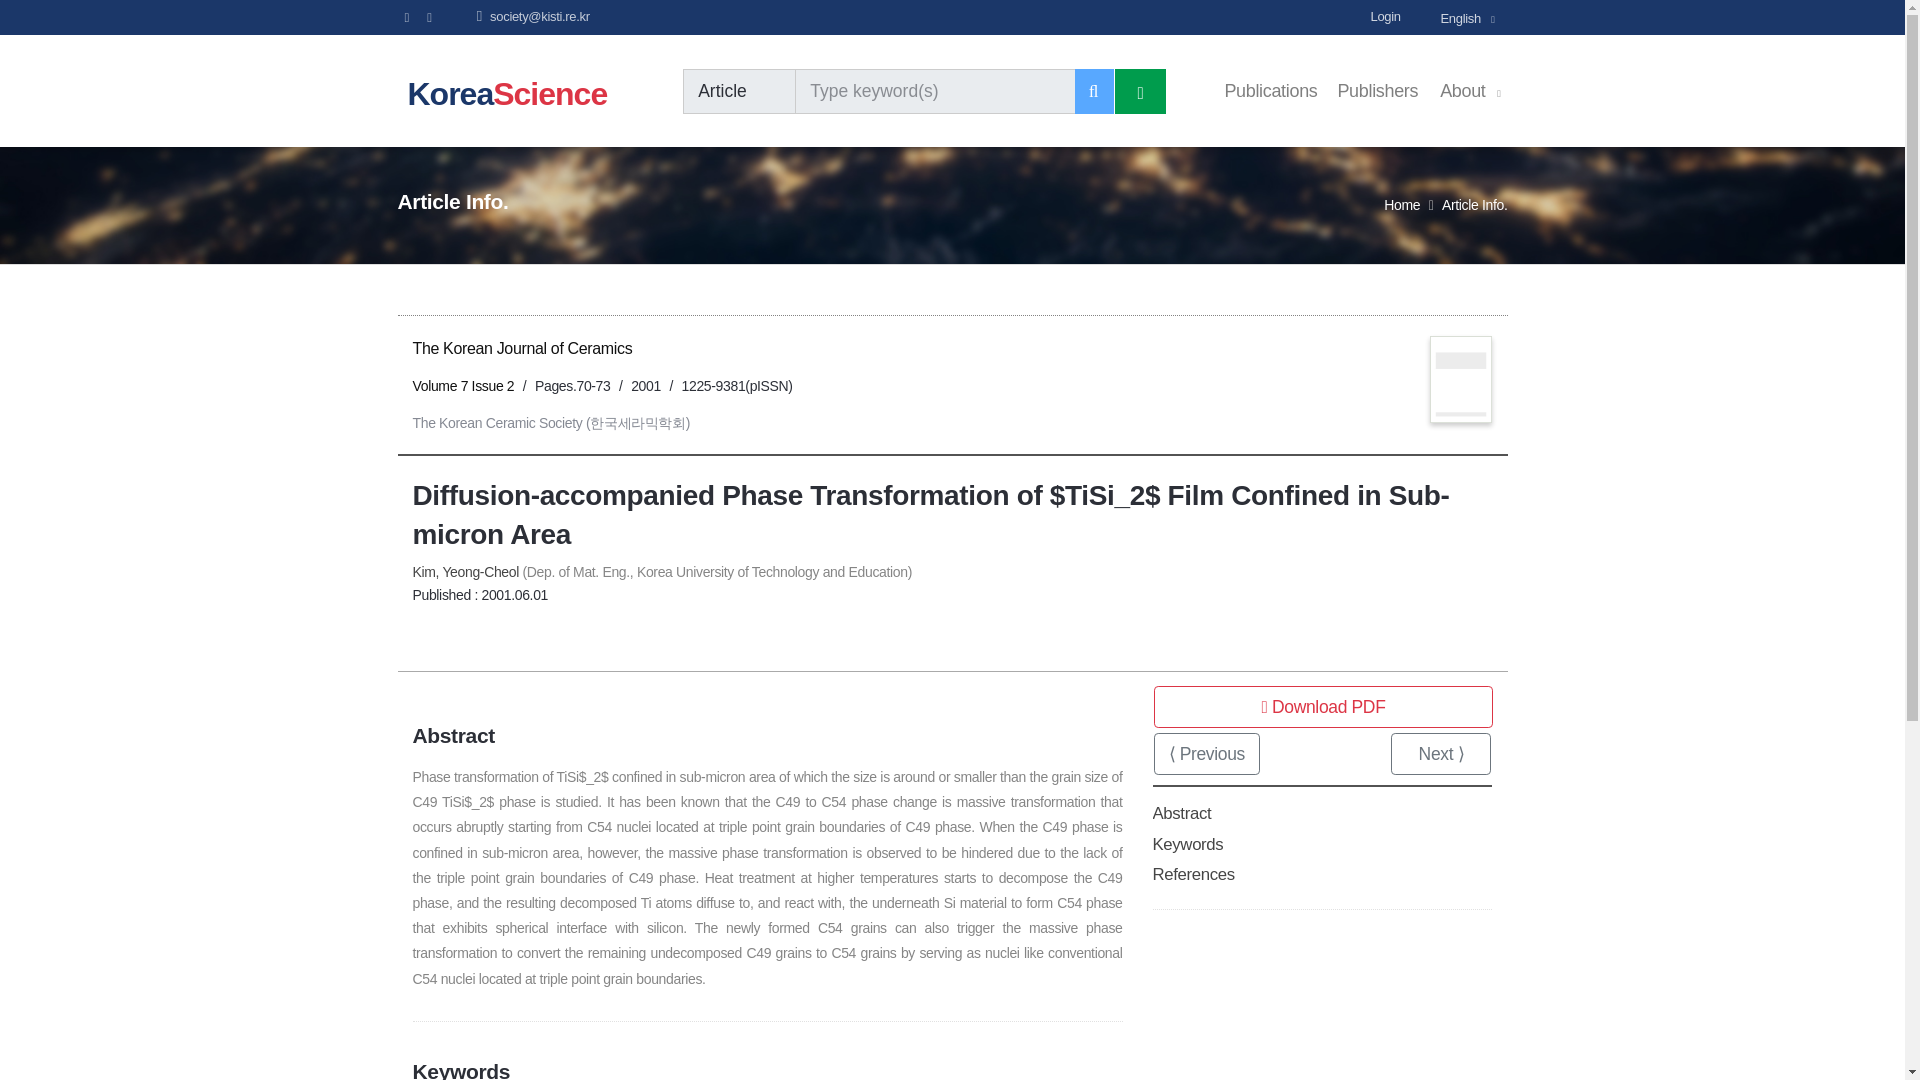 Image resolution: width=1920 pixels, height=1080 pixels. What do you see at coordinates (1377, 92) in the screenshot?
I see `Publishers` at bounding box center [1377, 92].